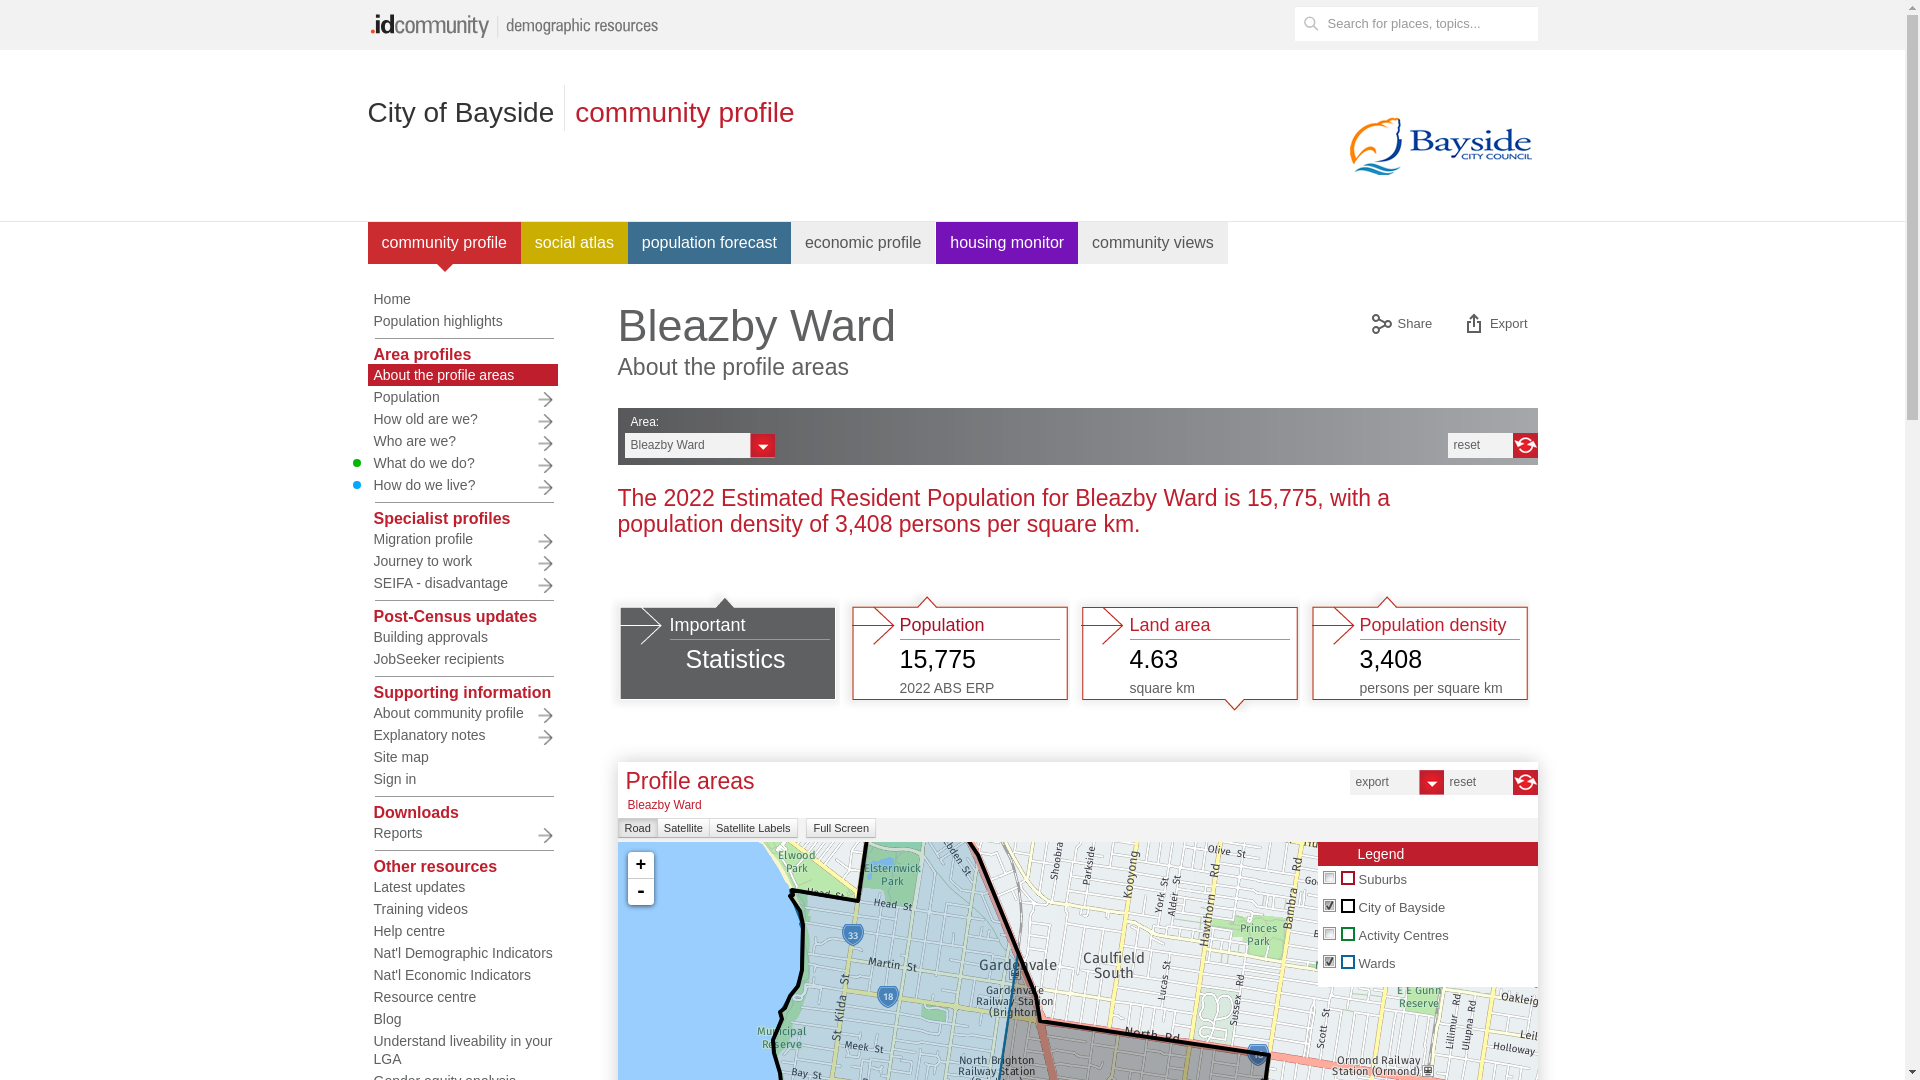 This screenshot has width=1920, height=1080. What do you see at coordinates (463, 1019) in the screenshot?
I see `Blog` at bounding box center [463, 1019].